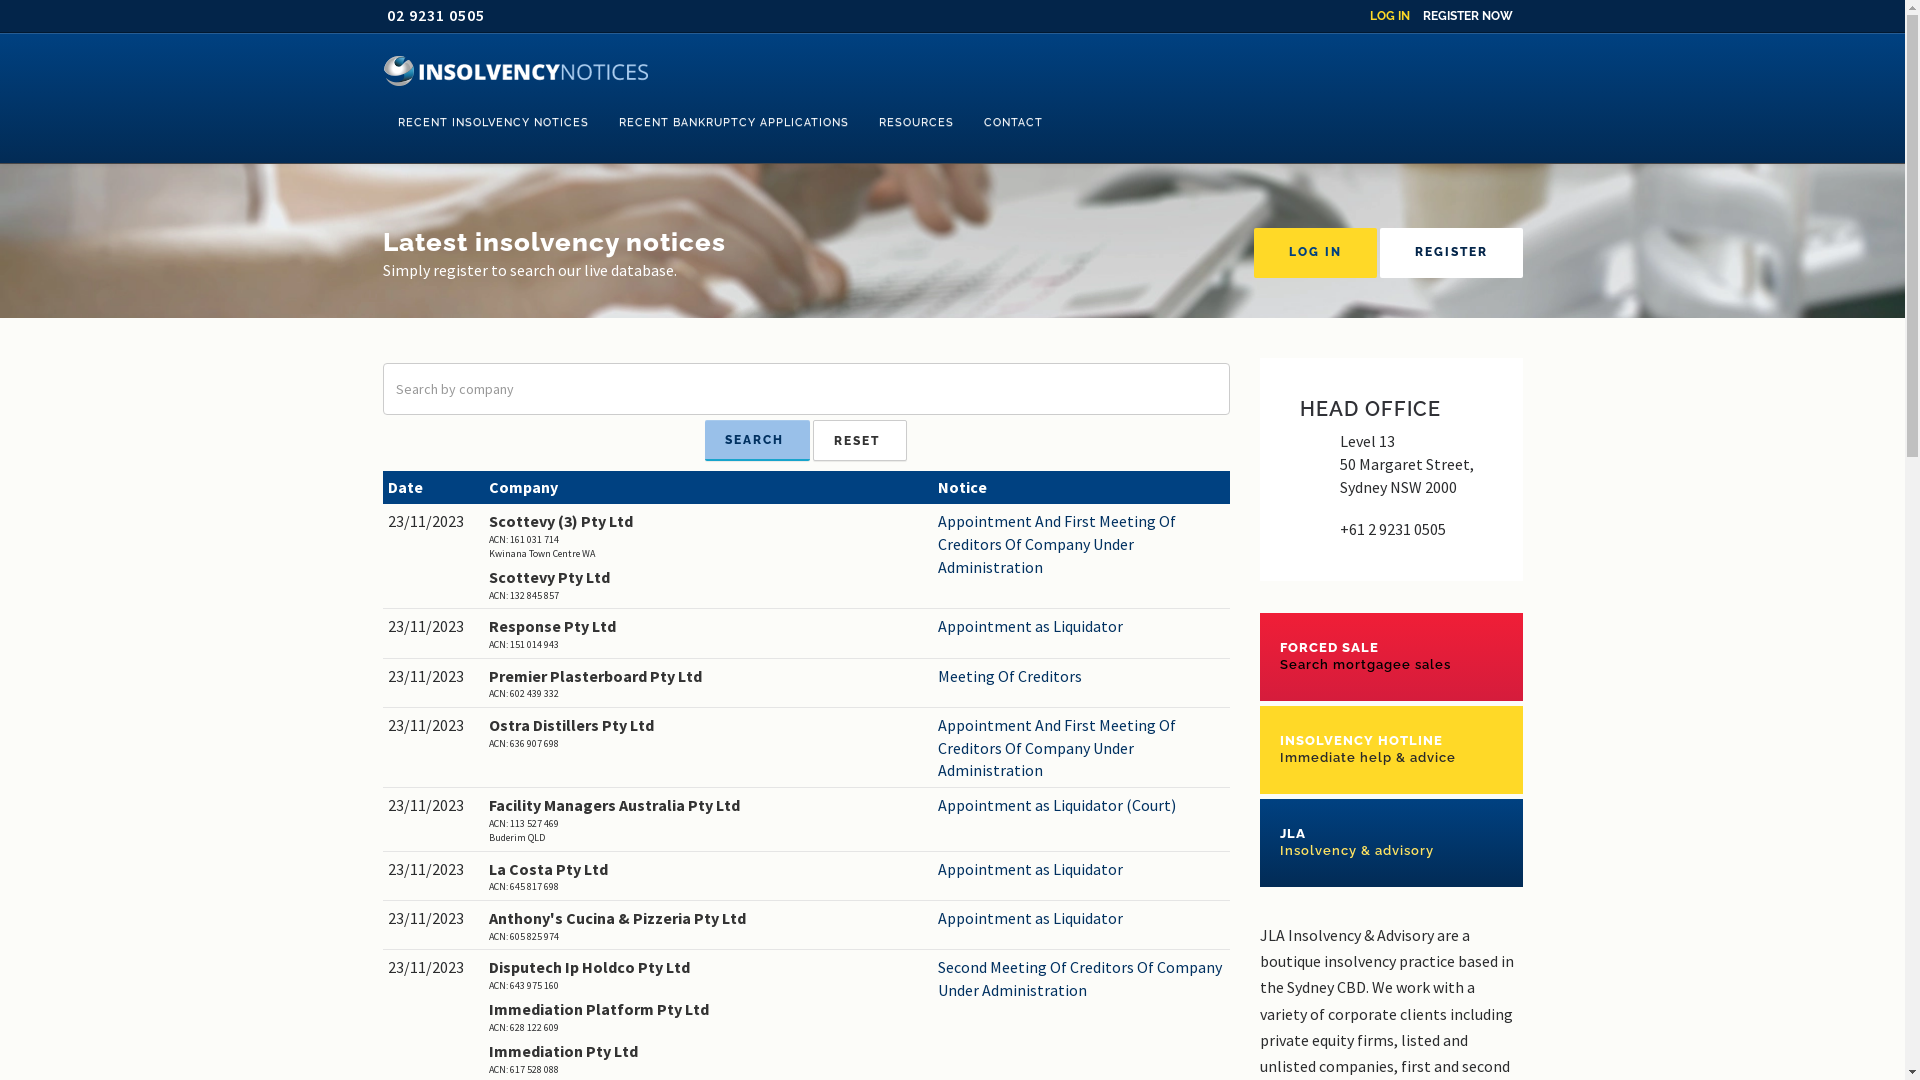 The height and width of the screenshot is (1080, 1920). Describe the element at coordinates (1316, 253) in the screenshot. I see `LOG IN` at that location.